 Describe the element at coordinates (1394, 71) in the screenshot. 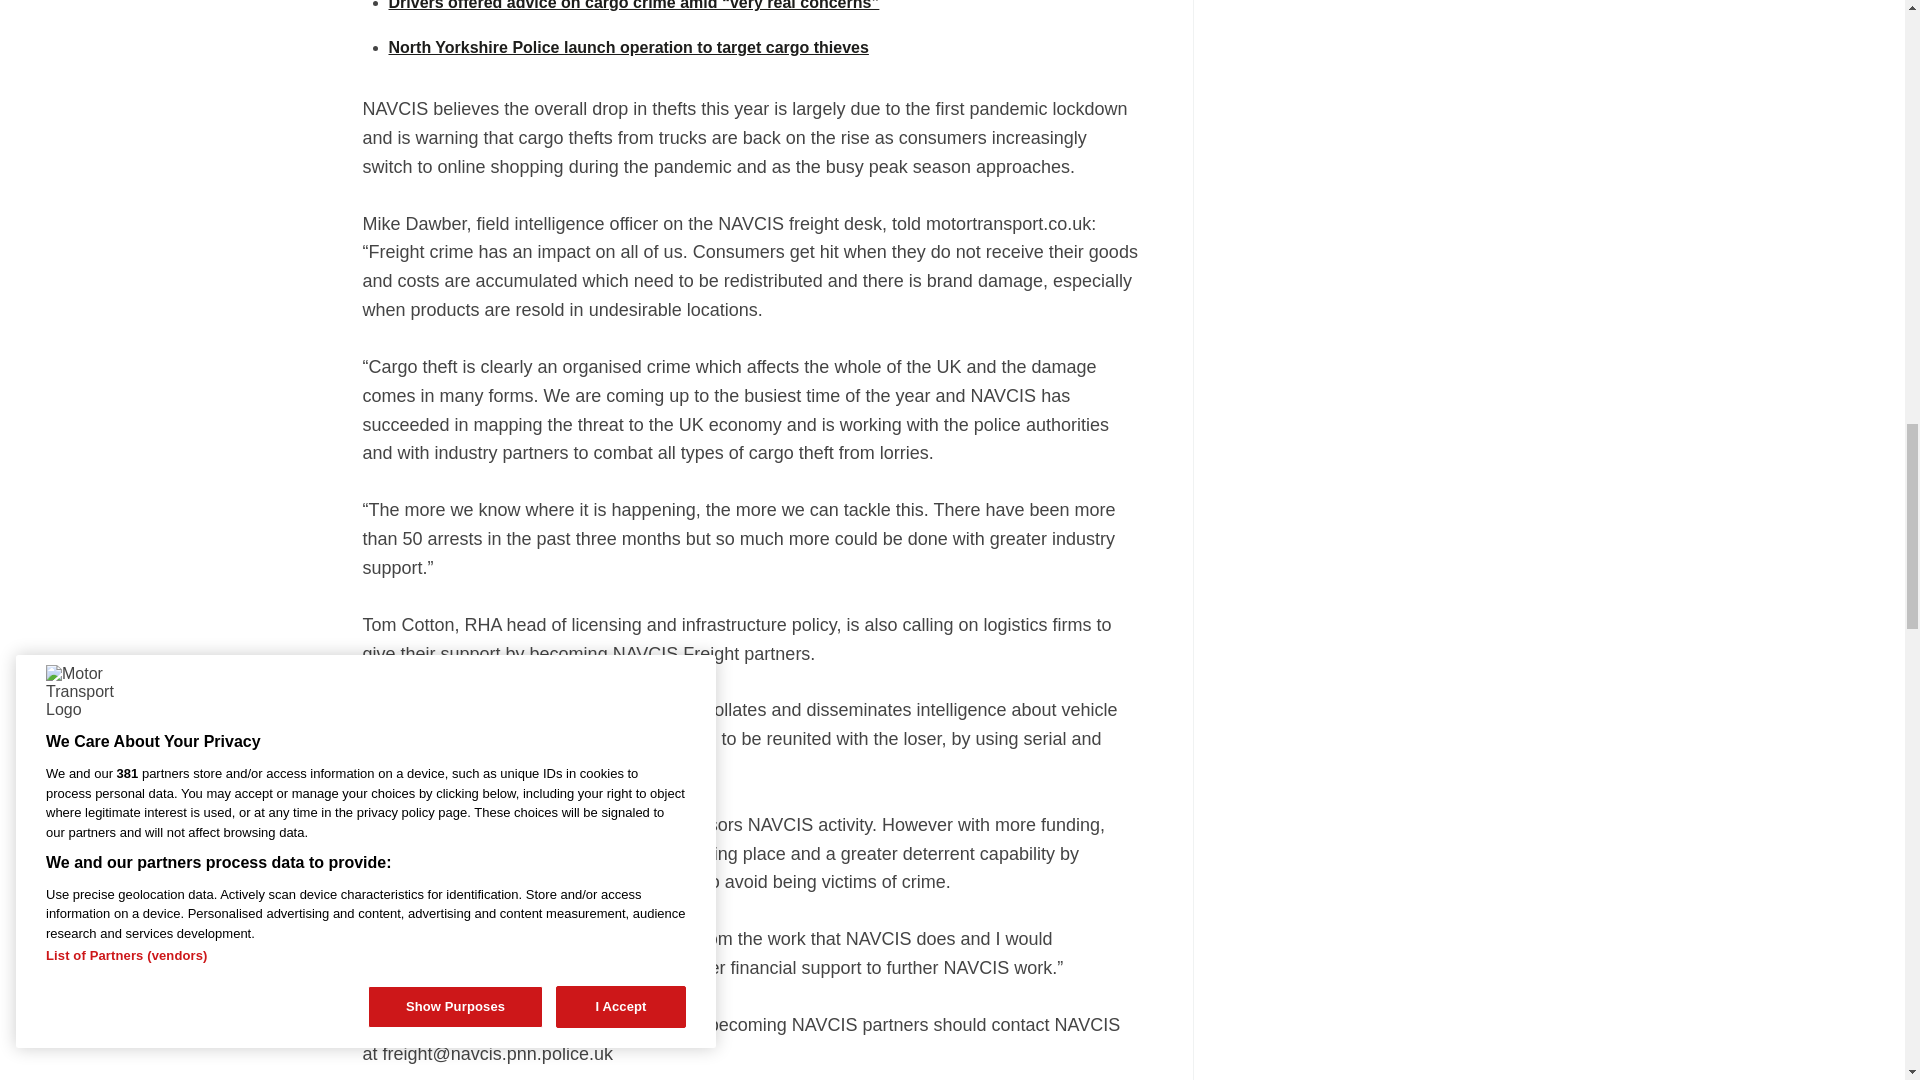

I see `3rd party ad content` at that location.